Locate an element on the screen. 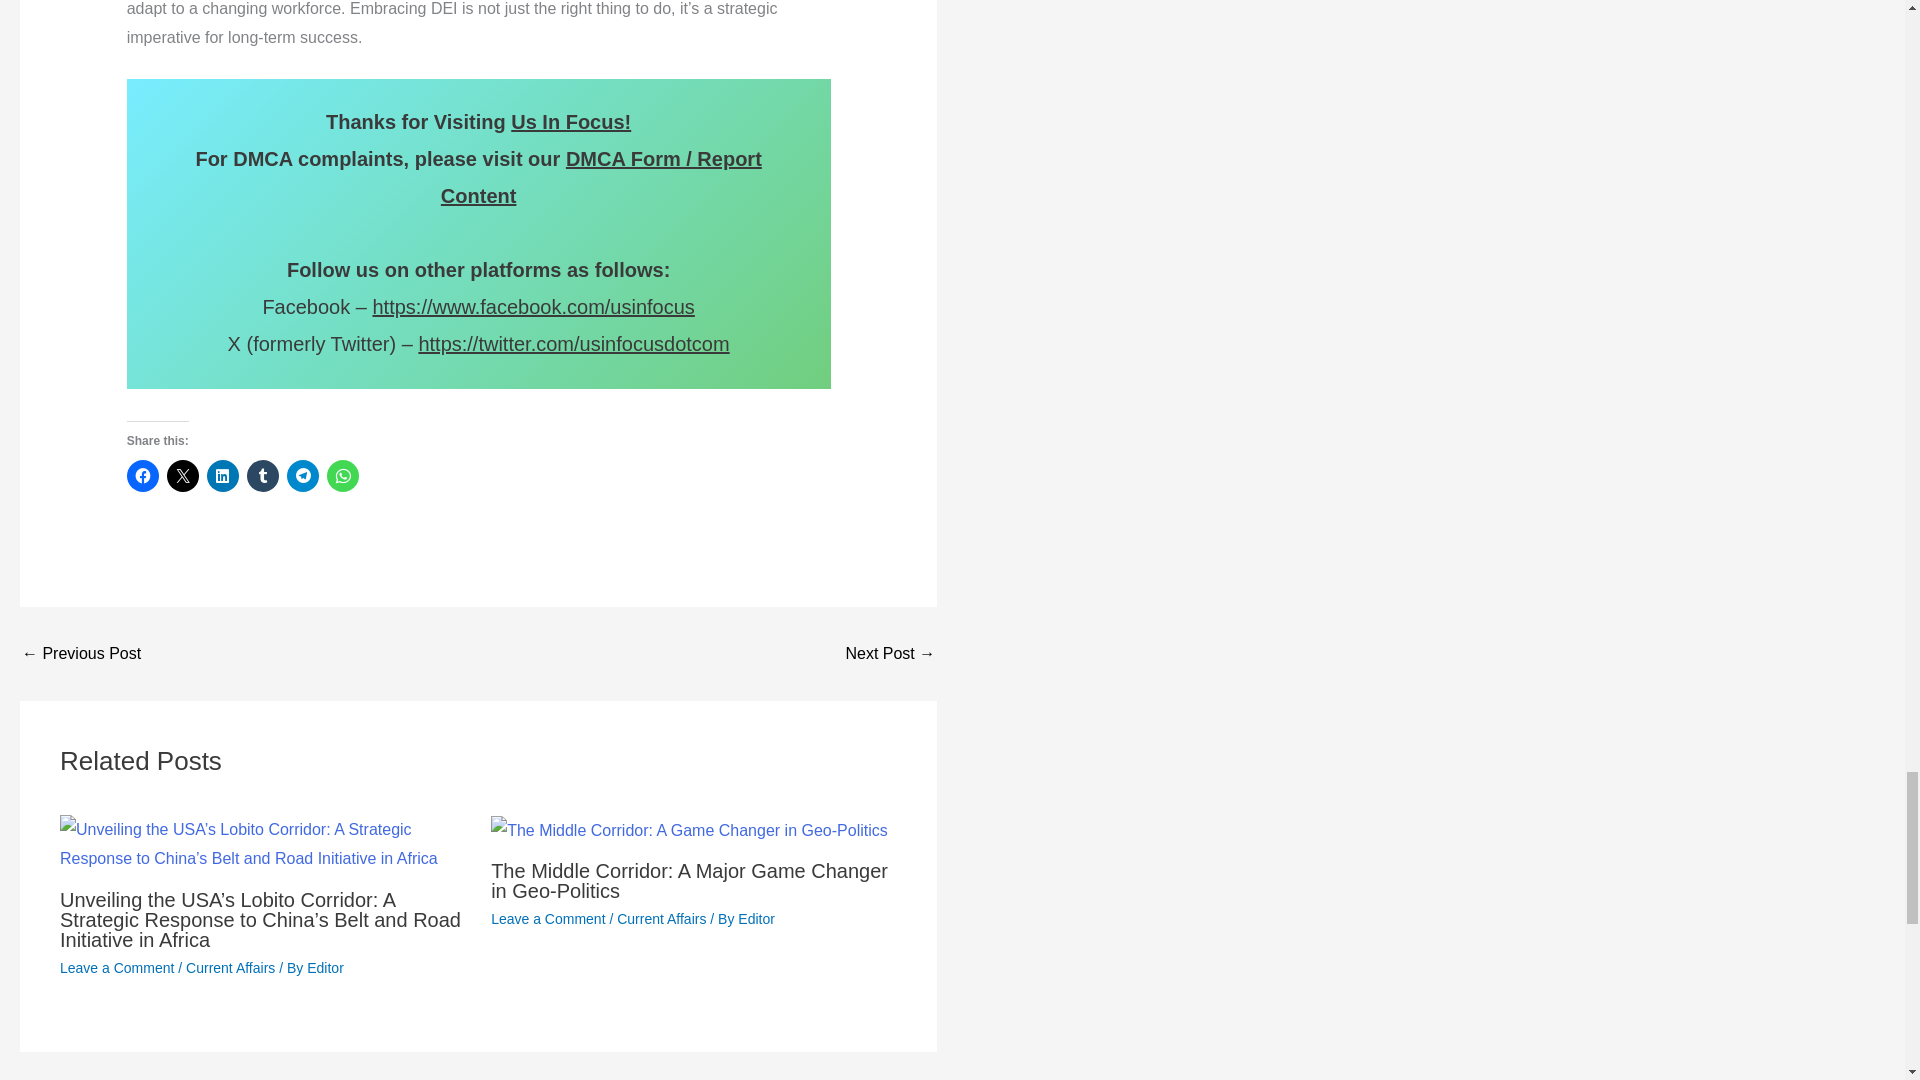 This screenshot has width=1920, height=1080. Click to share on WhatsApp is located at coordinates (342, 476).